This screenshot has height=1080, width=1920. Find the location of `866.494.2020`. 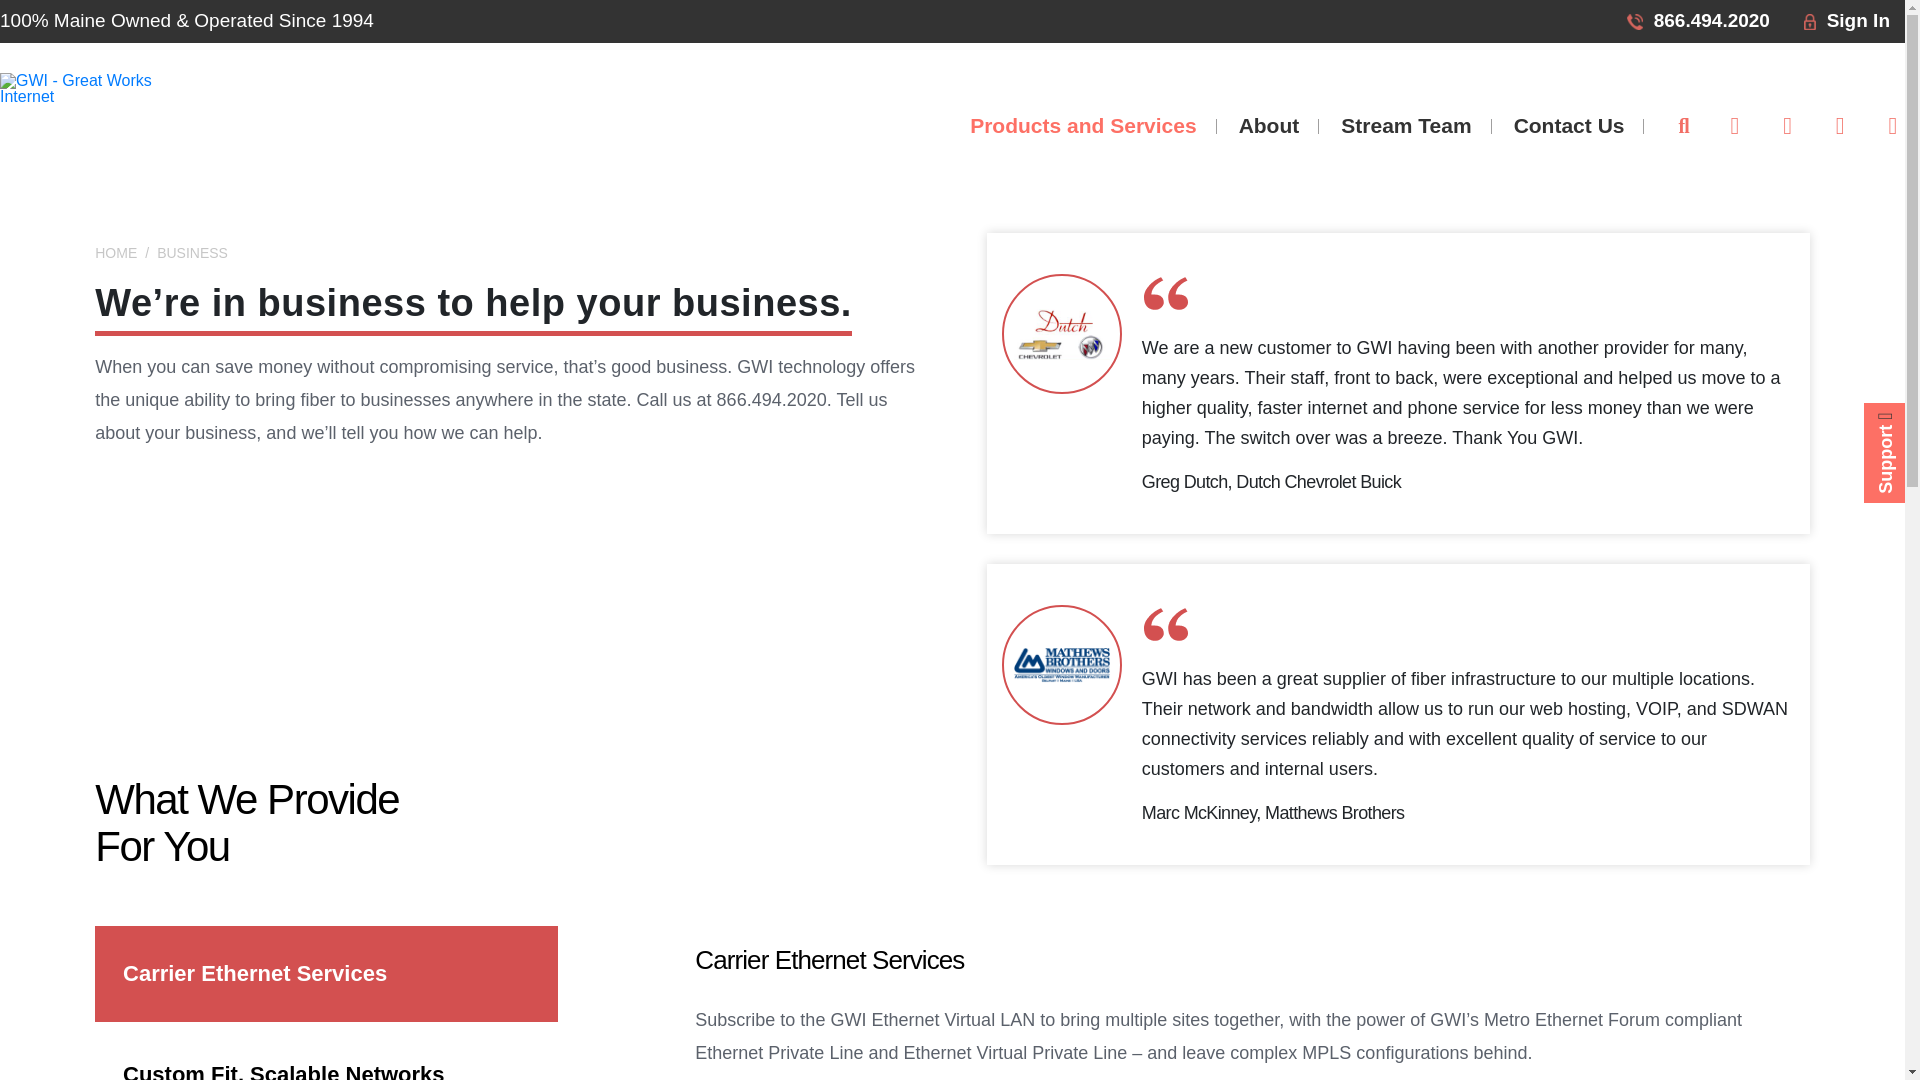

866.494.2020 is located at coordinates (1698, 22).